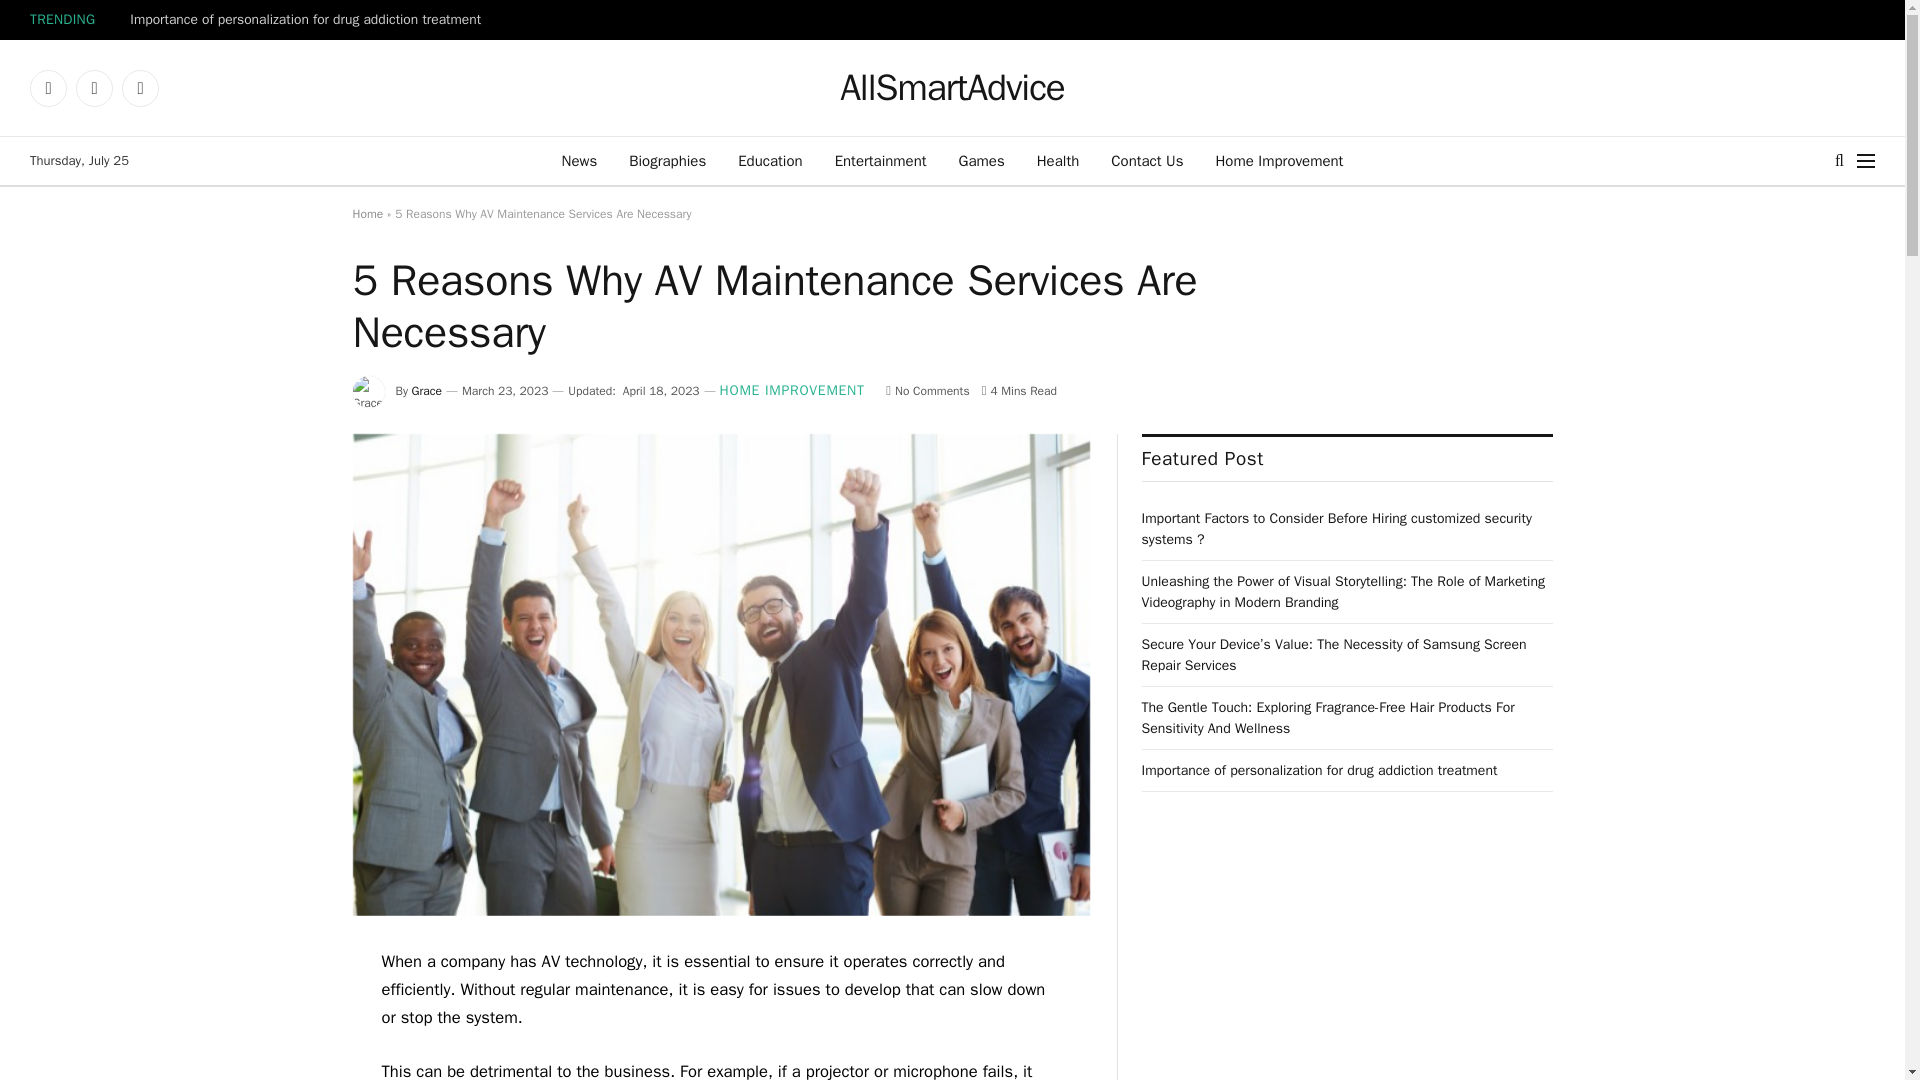 The height and width of the screenshot is (1080, 1920). What do you see at coordinates (426, 390) in the screenshot?
I see `Posts by Grace` at bounding box center [426, 390].